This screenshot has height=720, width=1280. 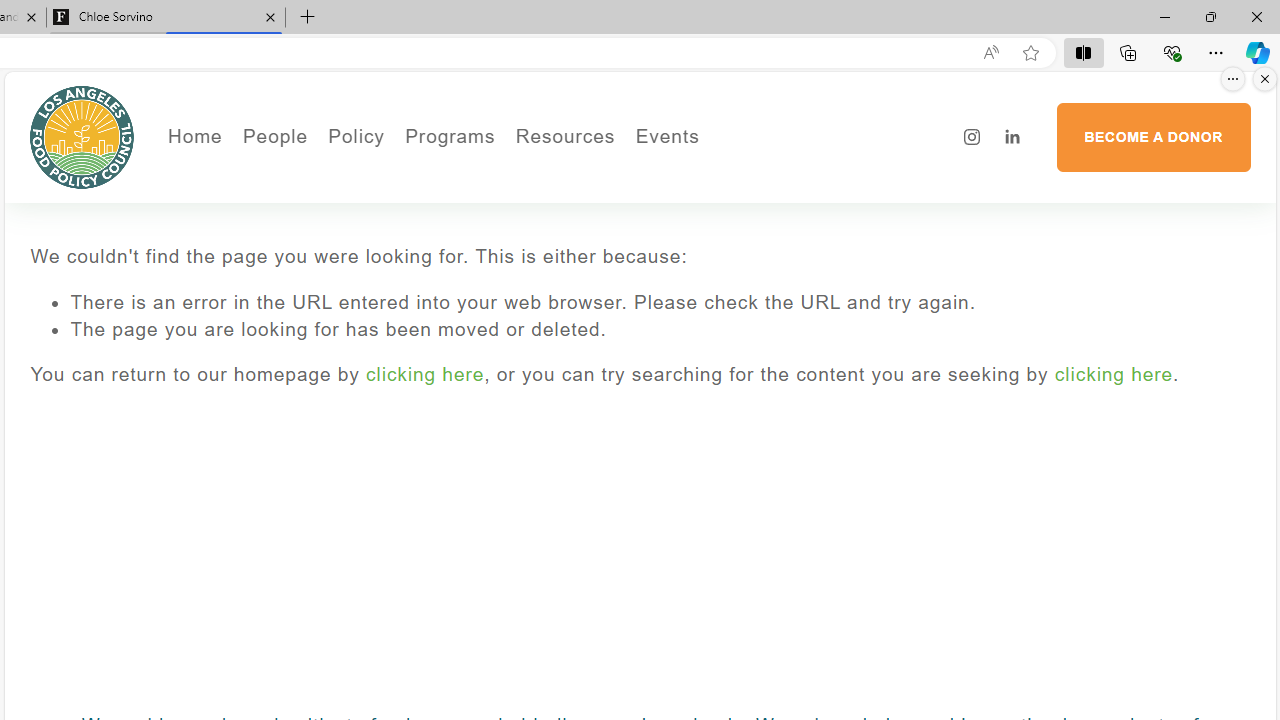 I want to click on Healthy Markets LA, so click(x=504, y=176).